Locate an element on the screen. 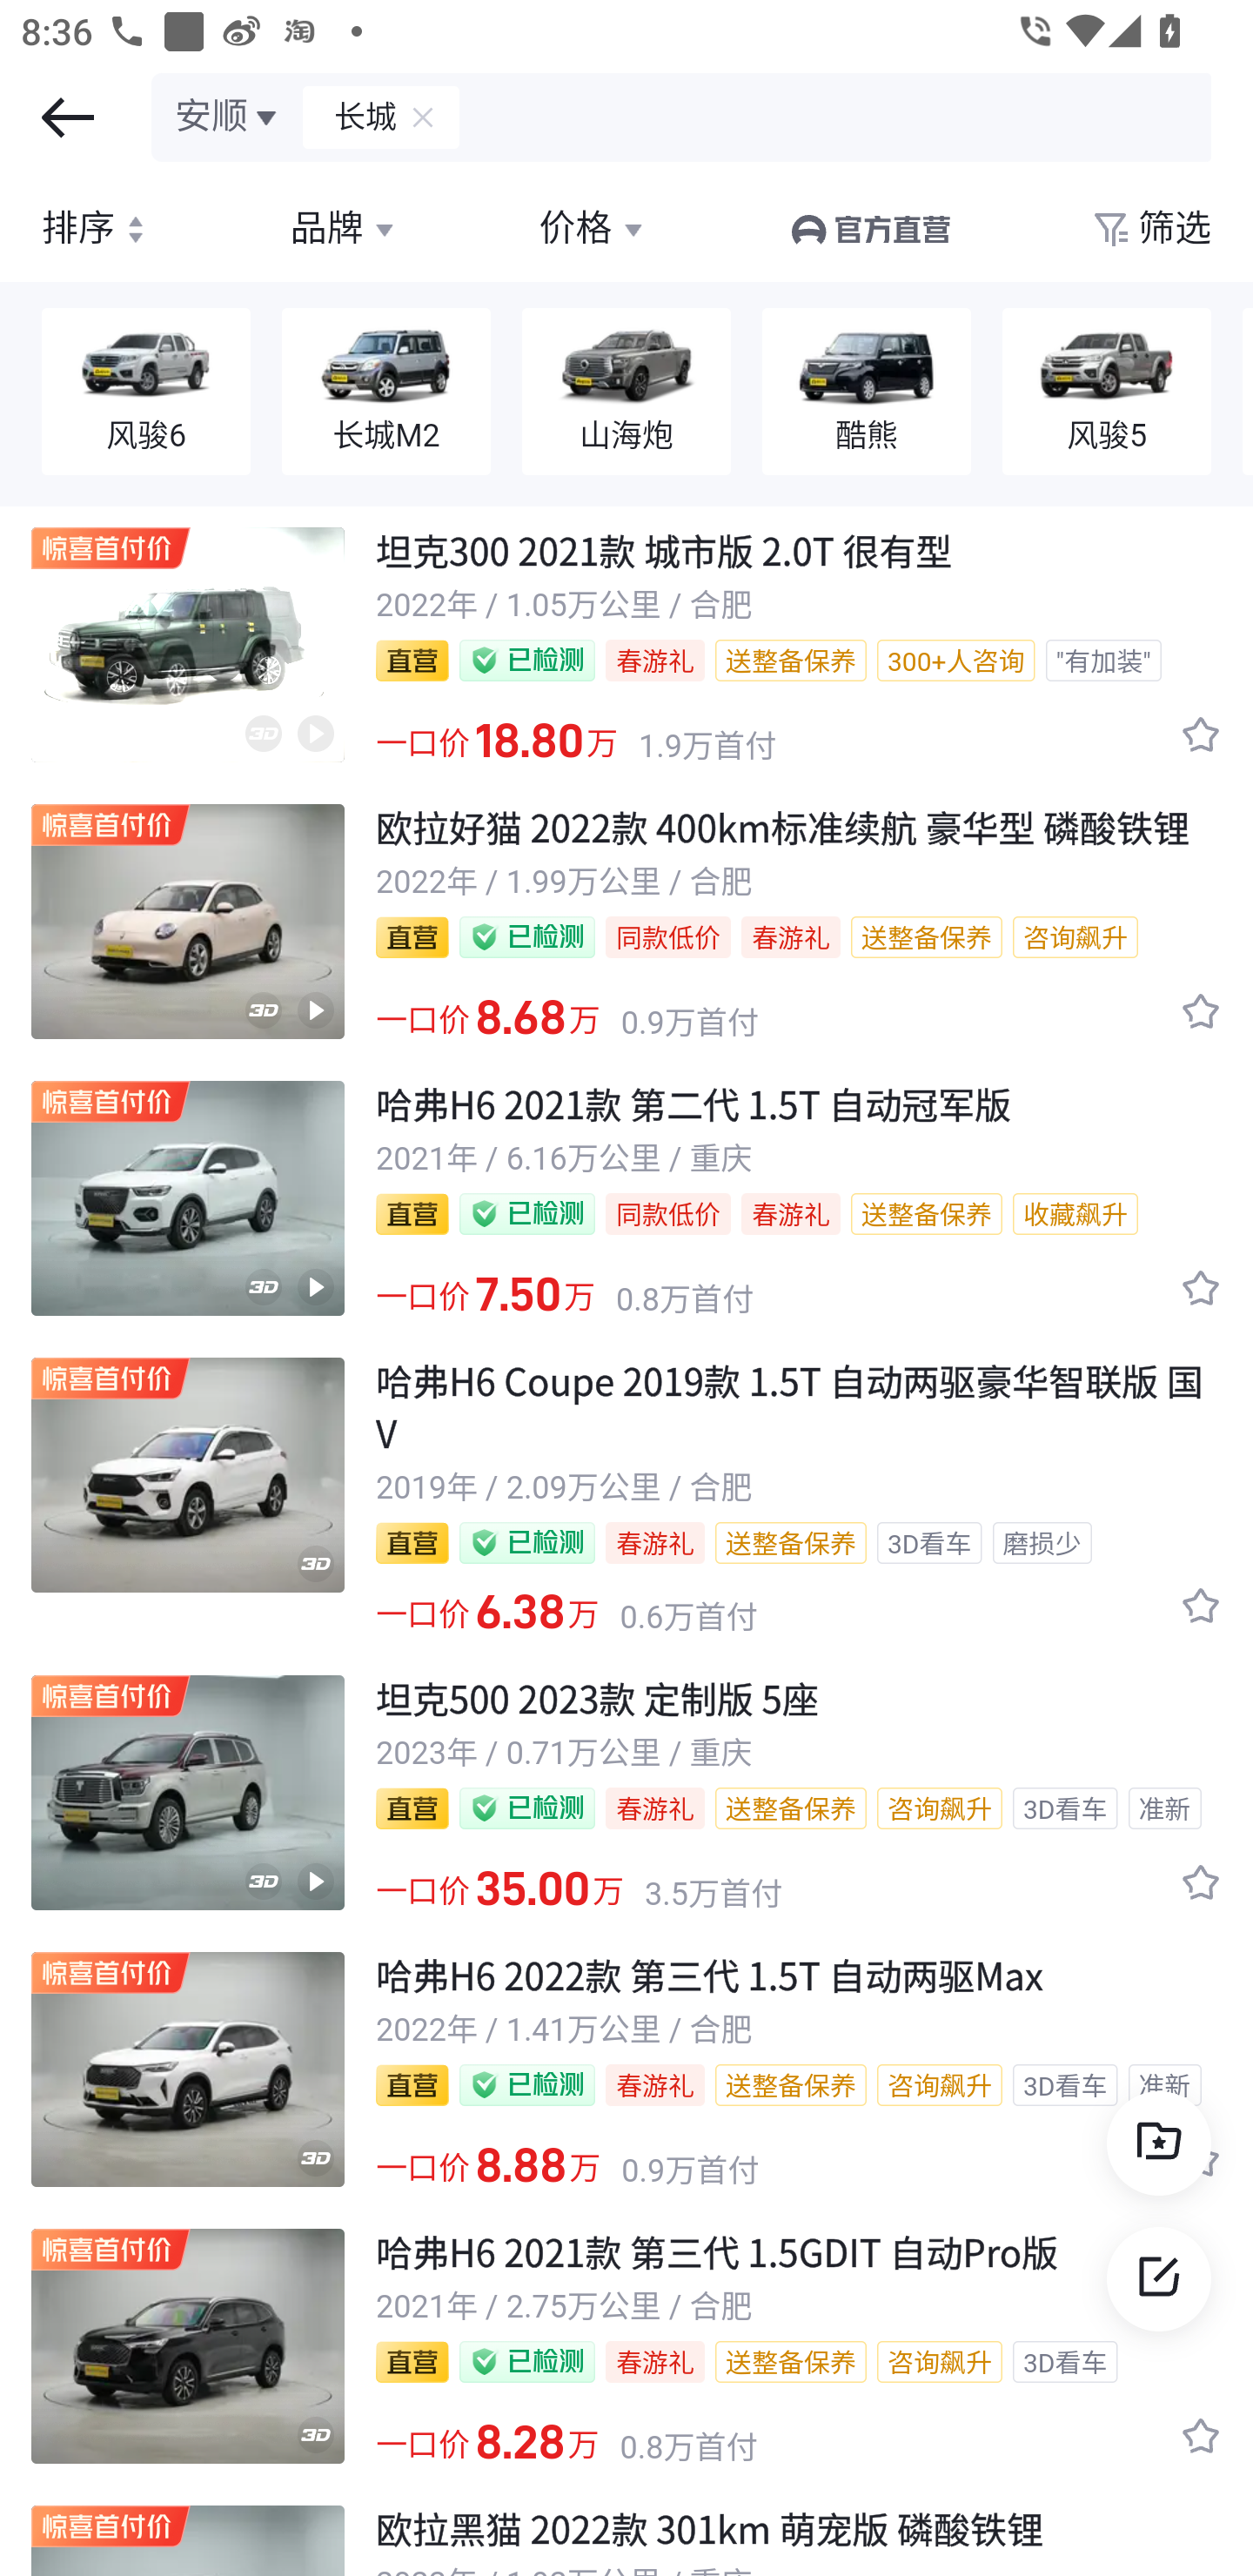 The image size is (1253, 2576). 筛选 is located at coordinates (1150, 229).